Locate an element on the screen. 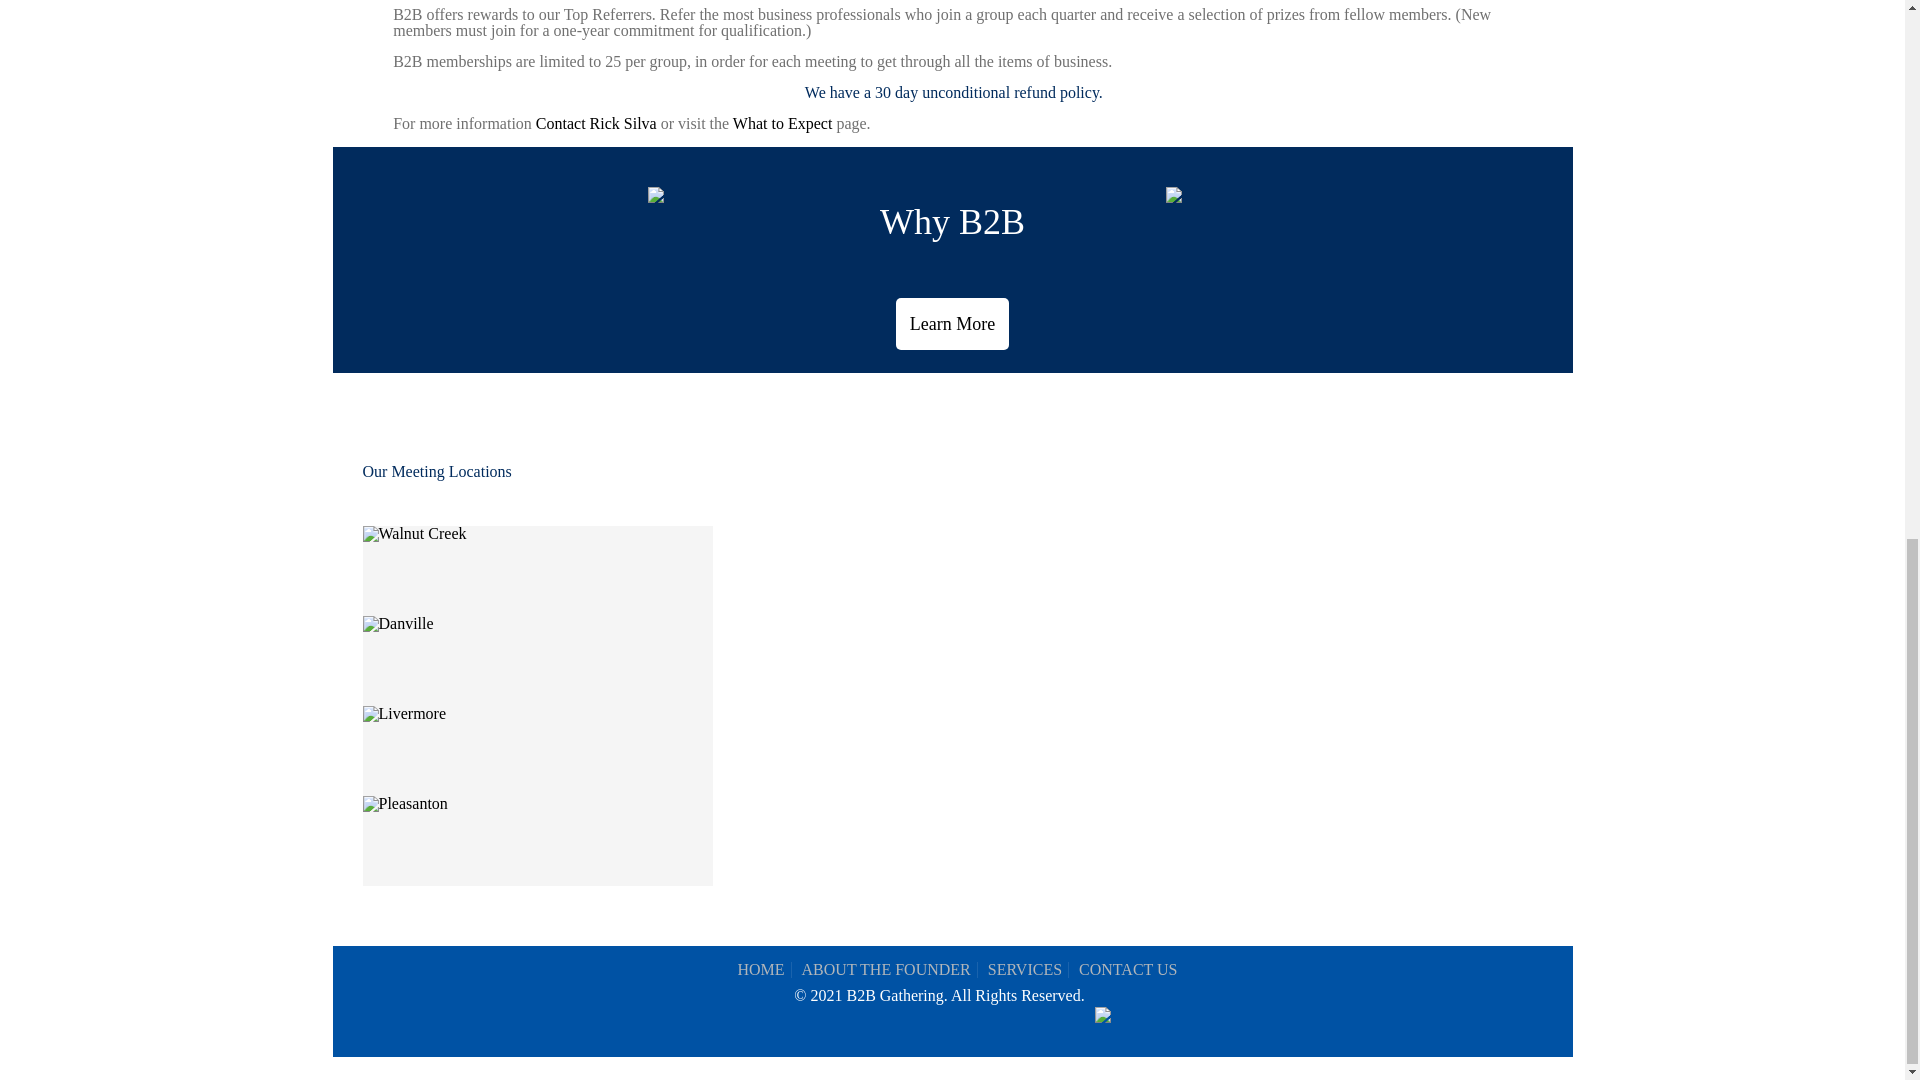 This screenshot has height=1080, width=1920. CONTACT US is located at coordinates (1128, 970).